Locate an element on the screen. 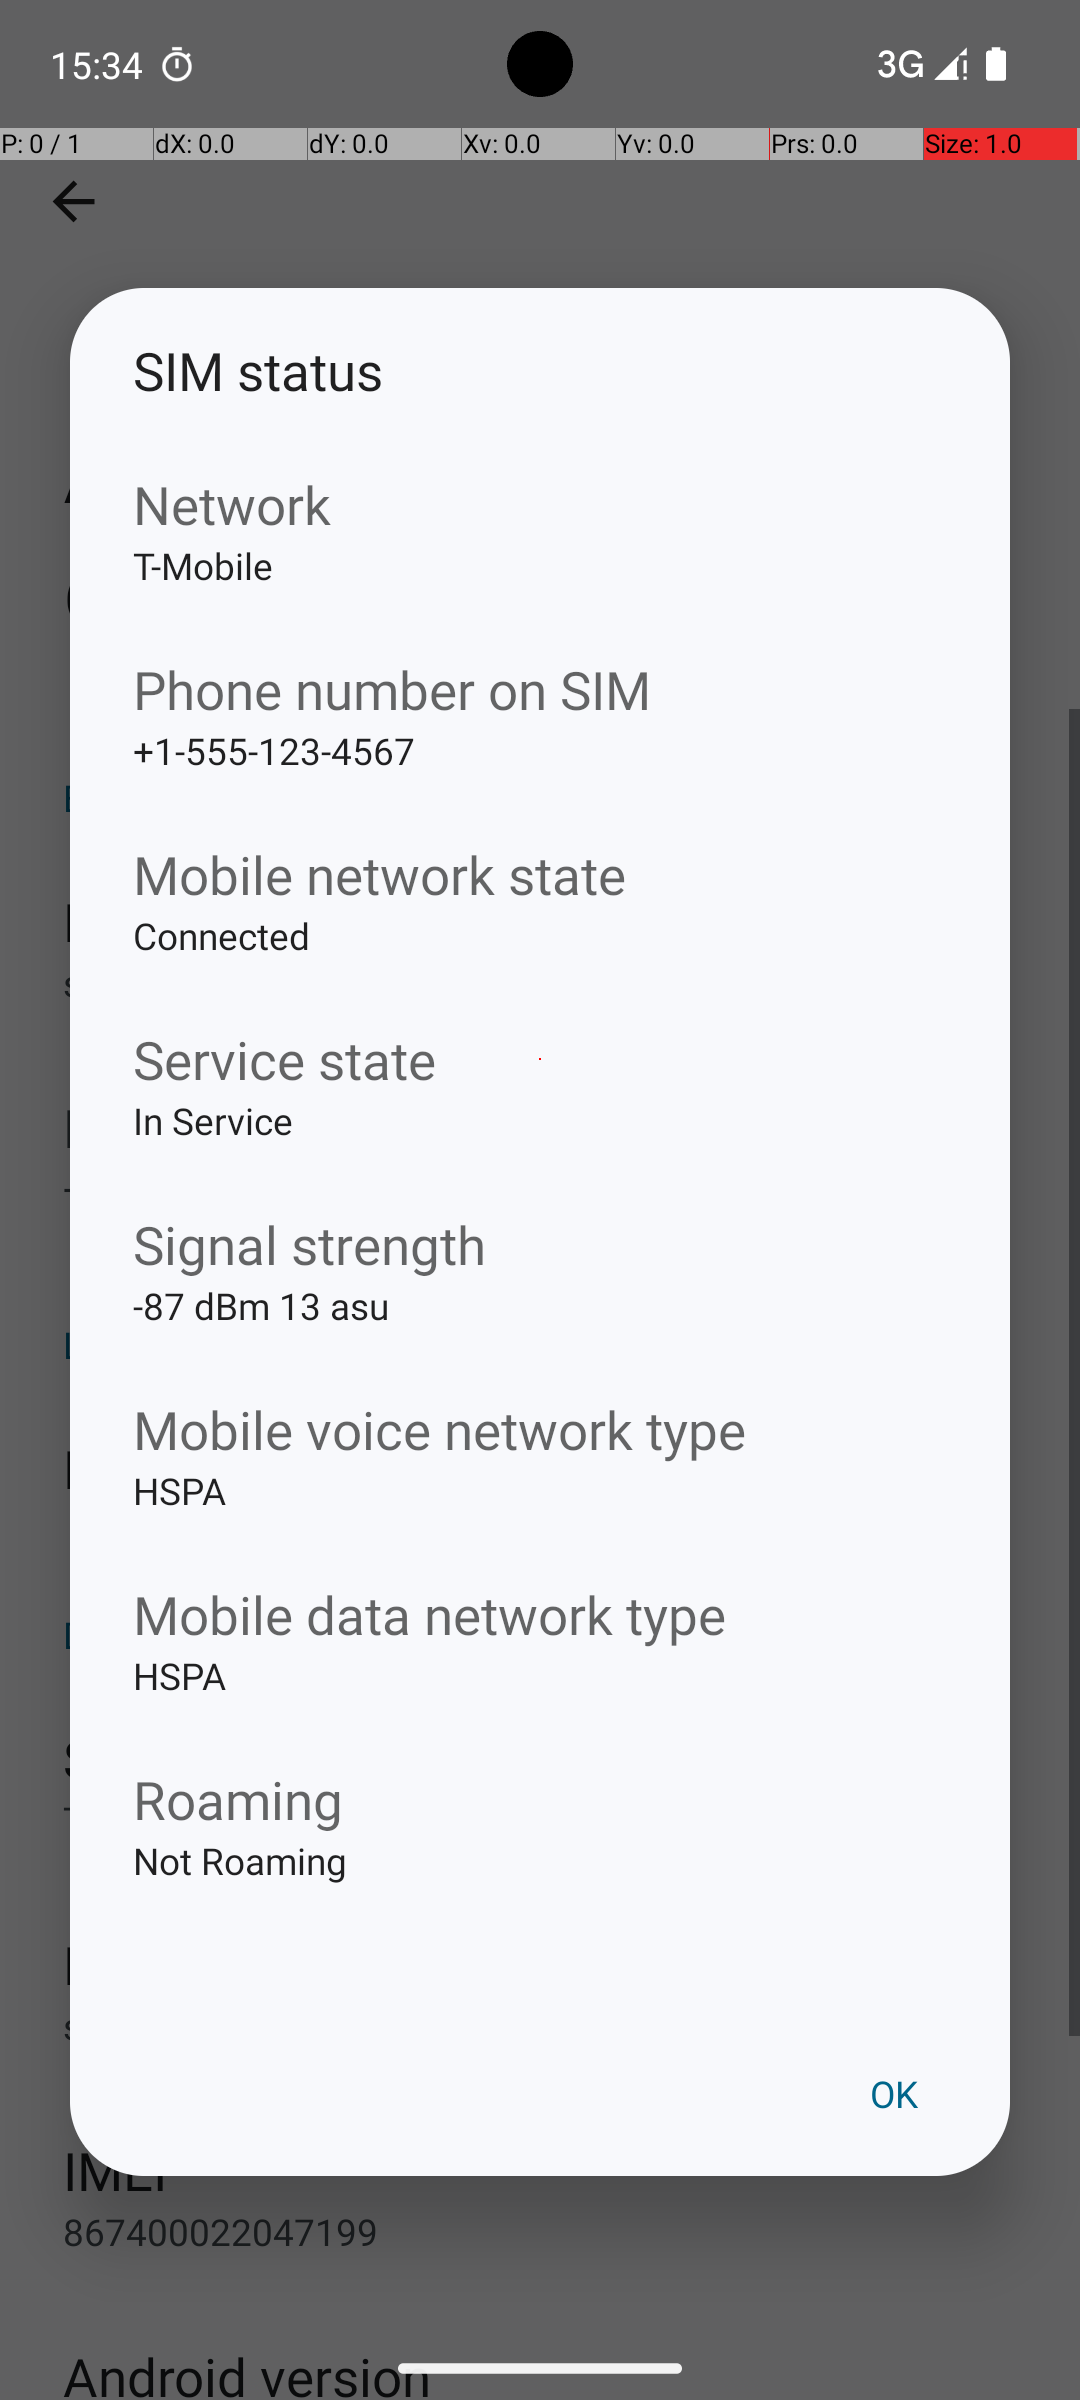 This screenshot has width=1080, height=2400. Signal strength is located at coordinates (540, 1244).